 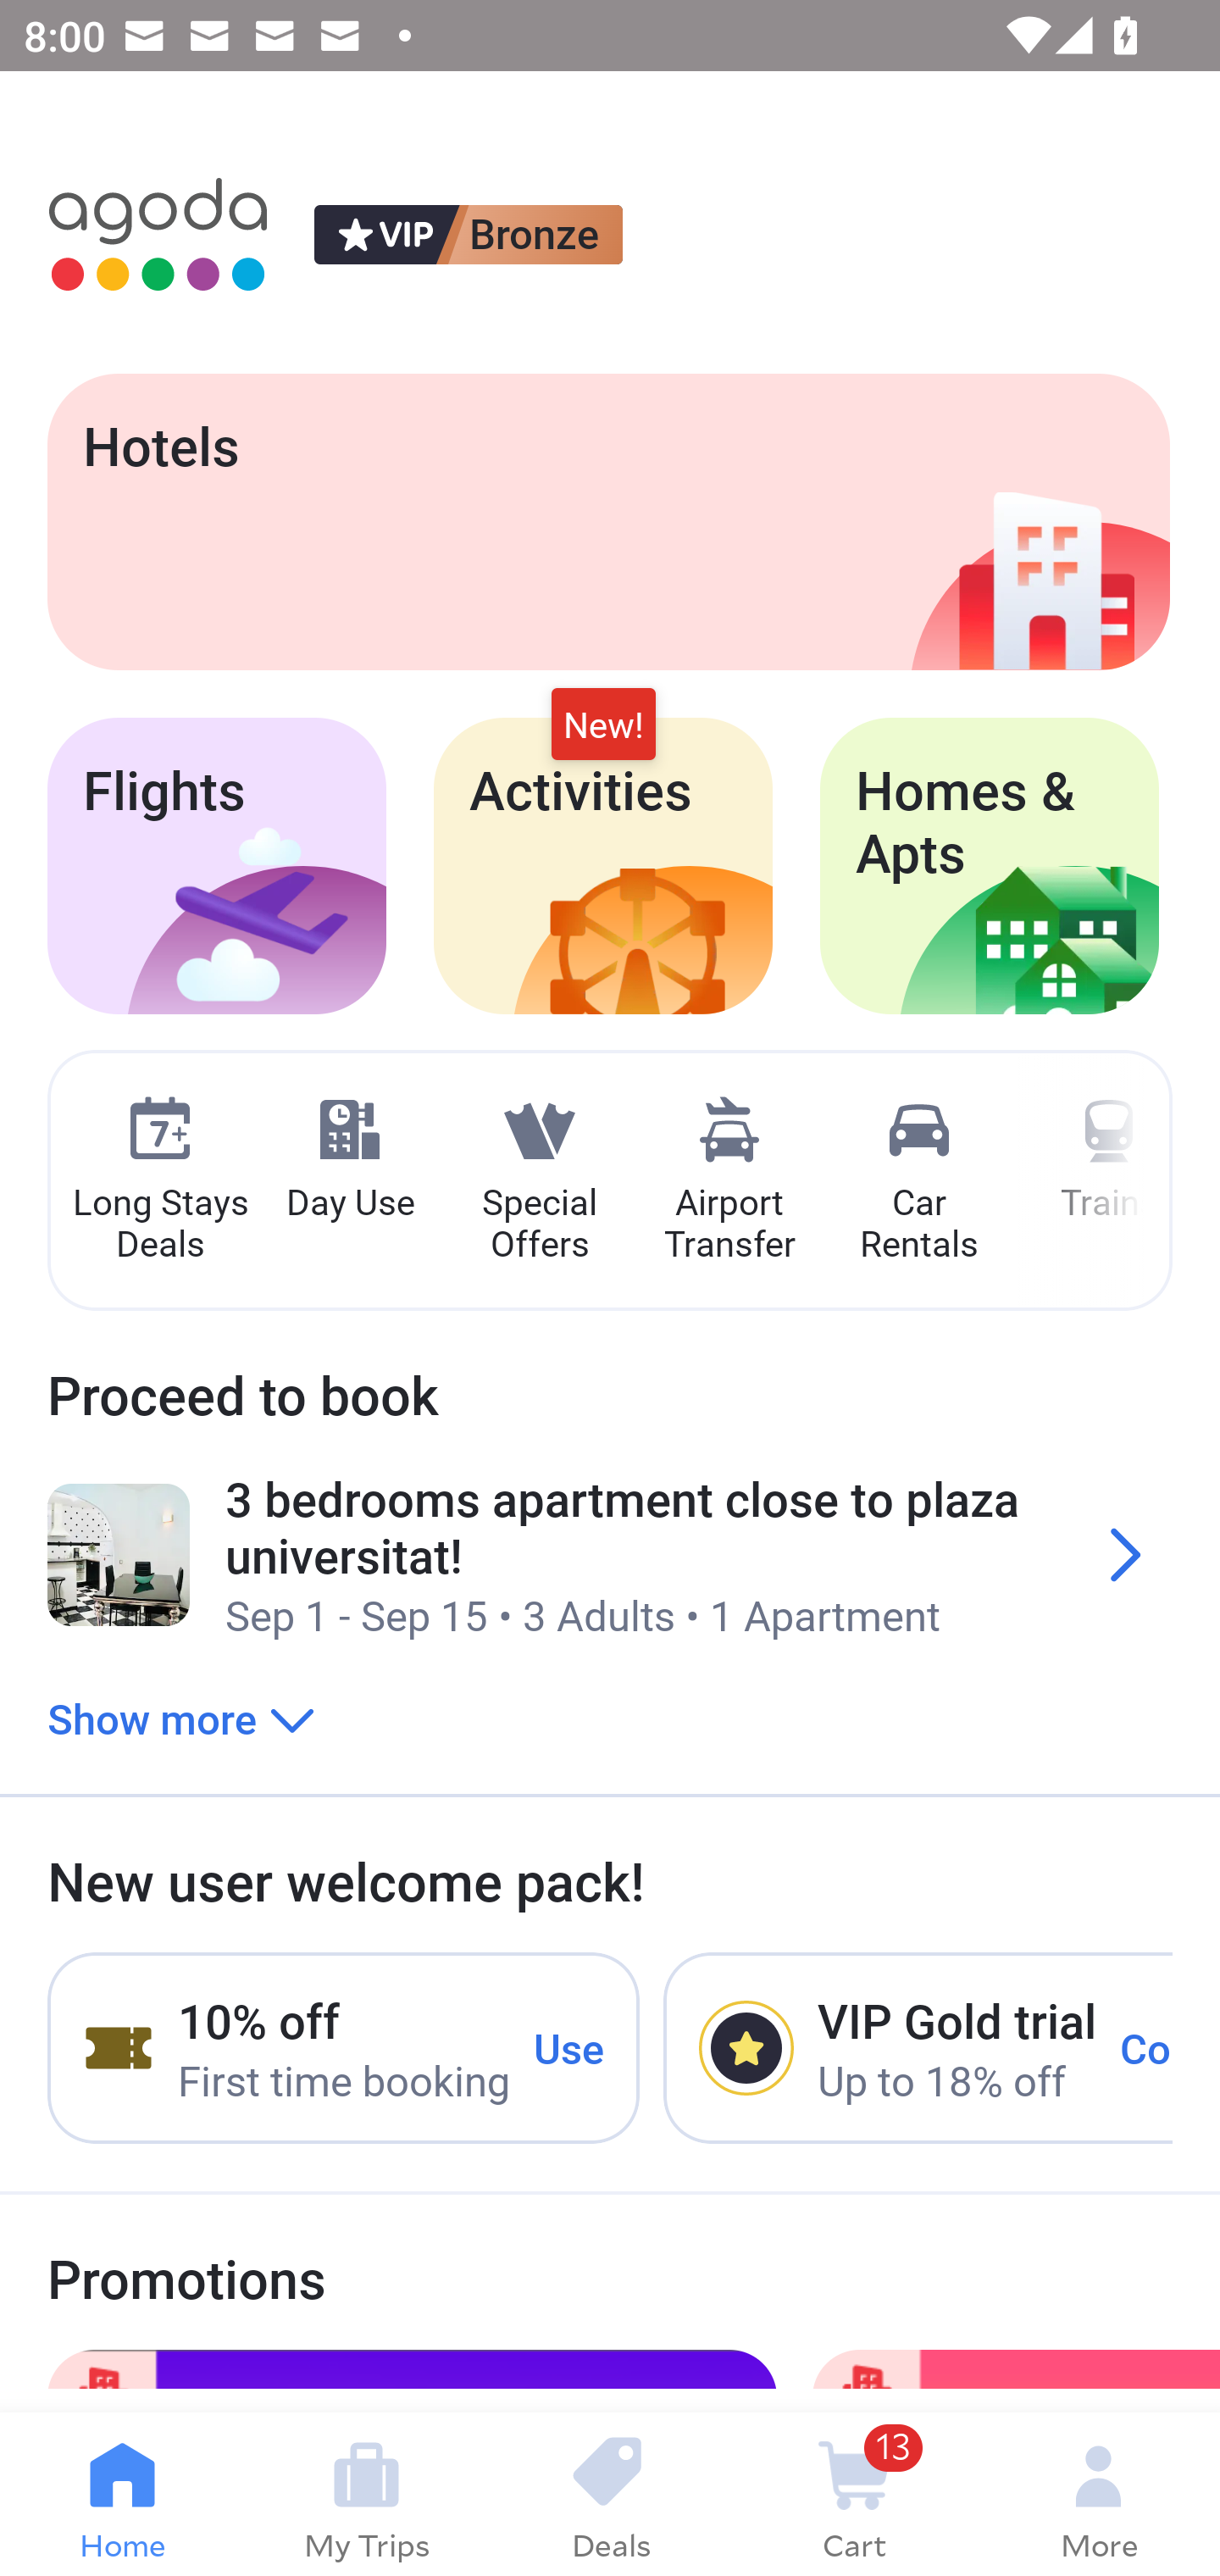 What do you see at coordinates (217, 866) in the screenshot?
I see `Flights` at bounding box center [217, 866].